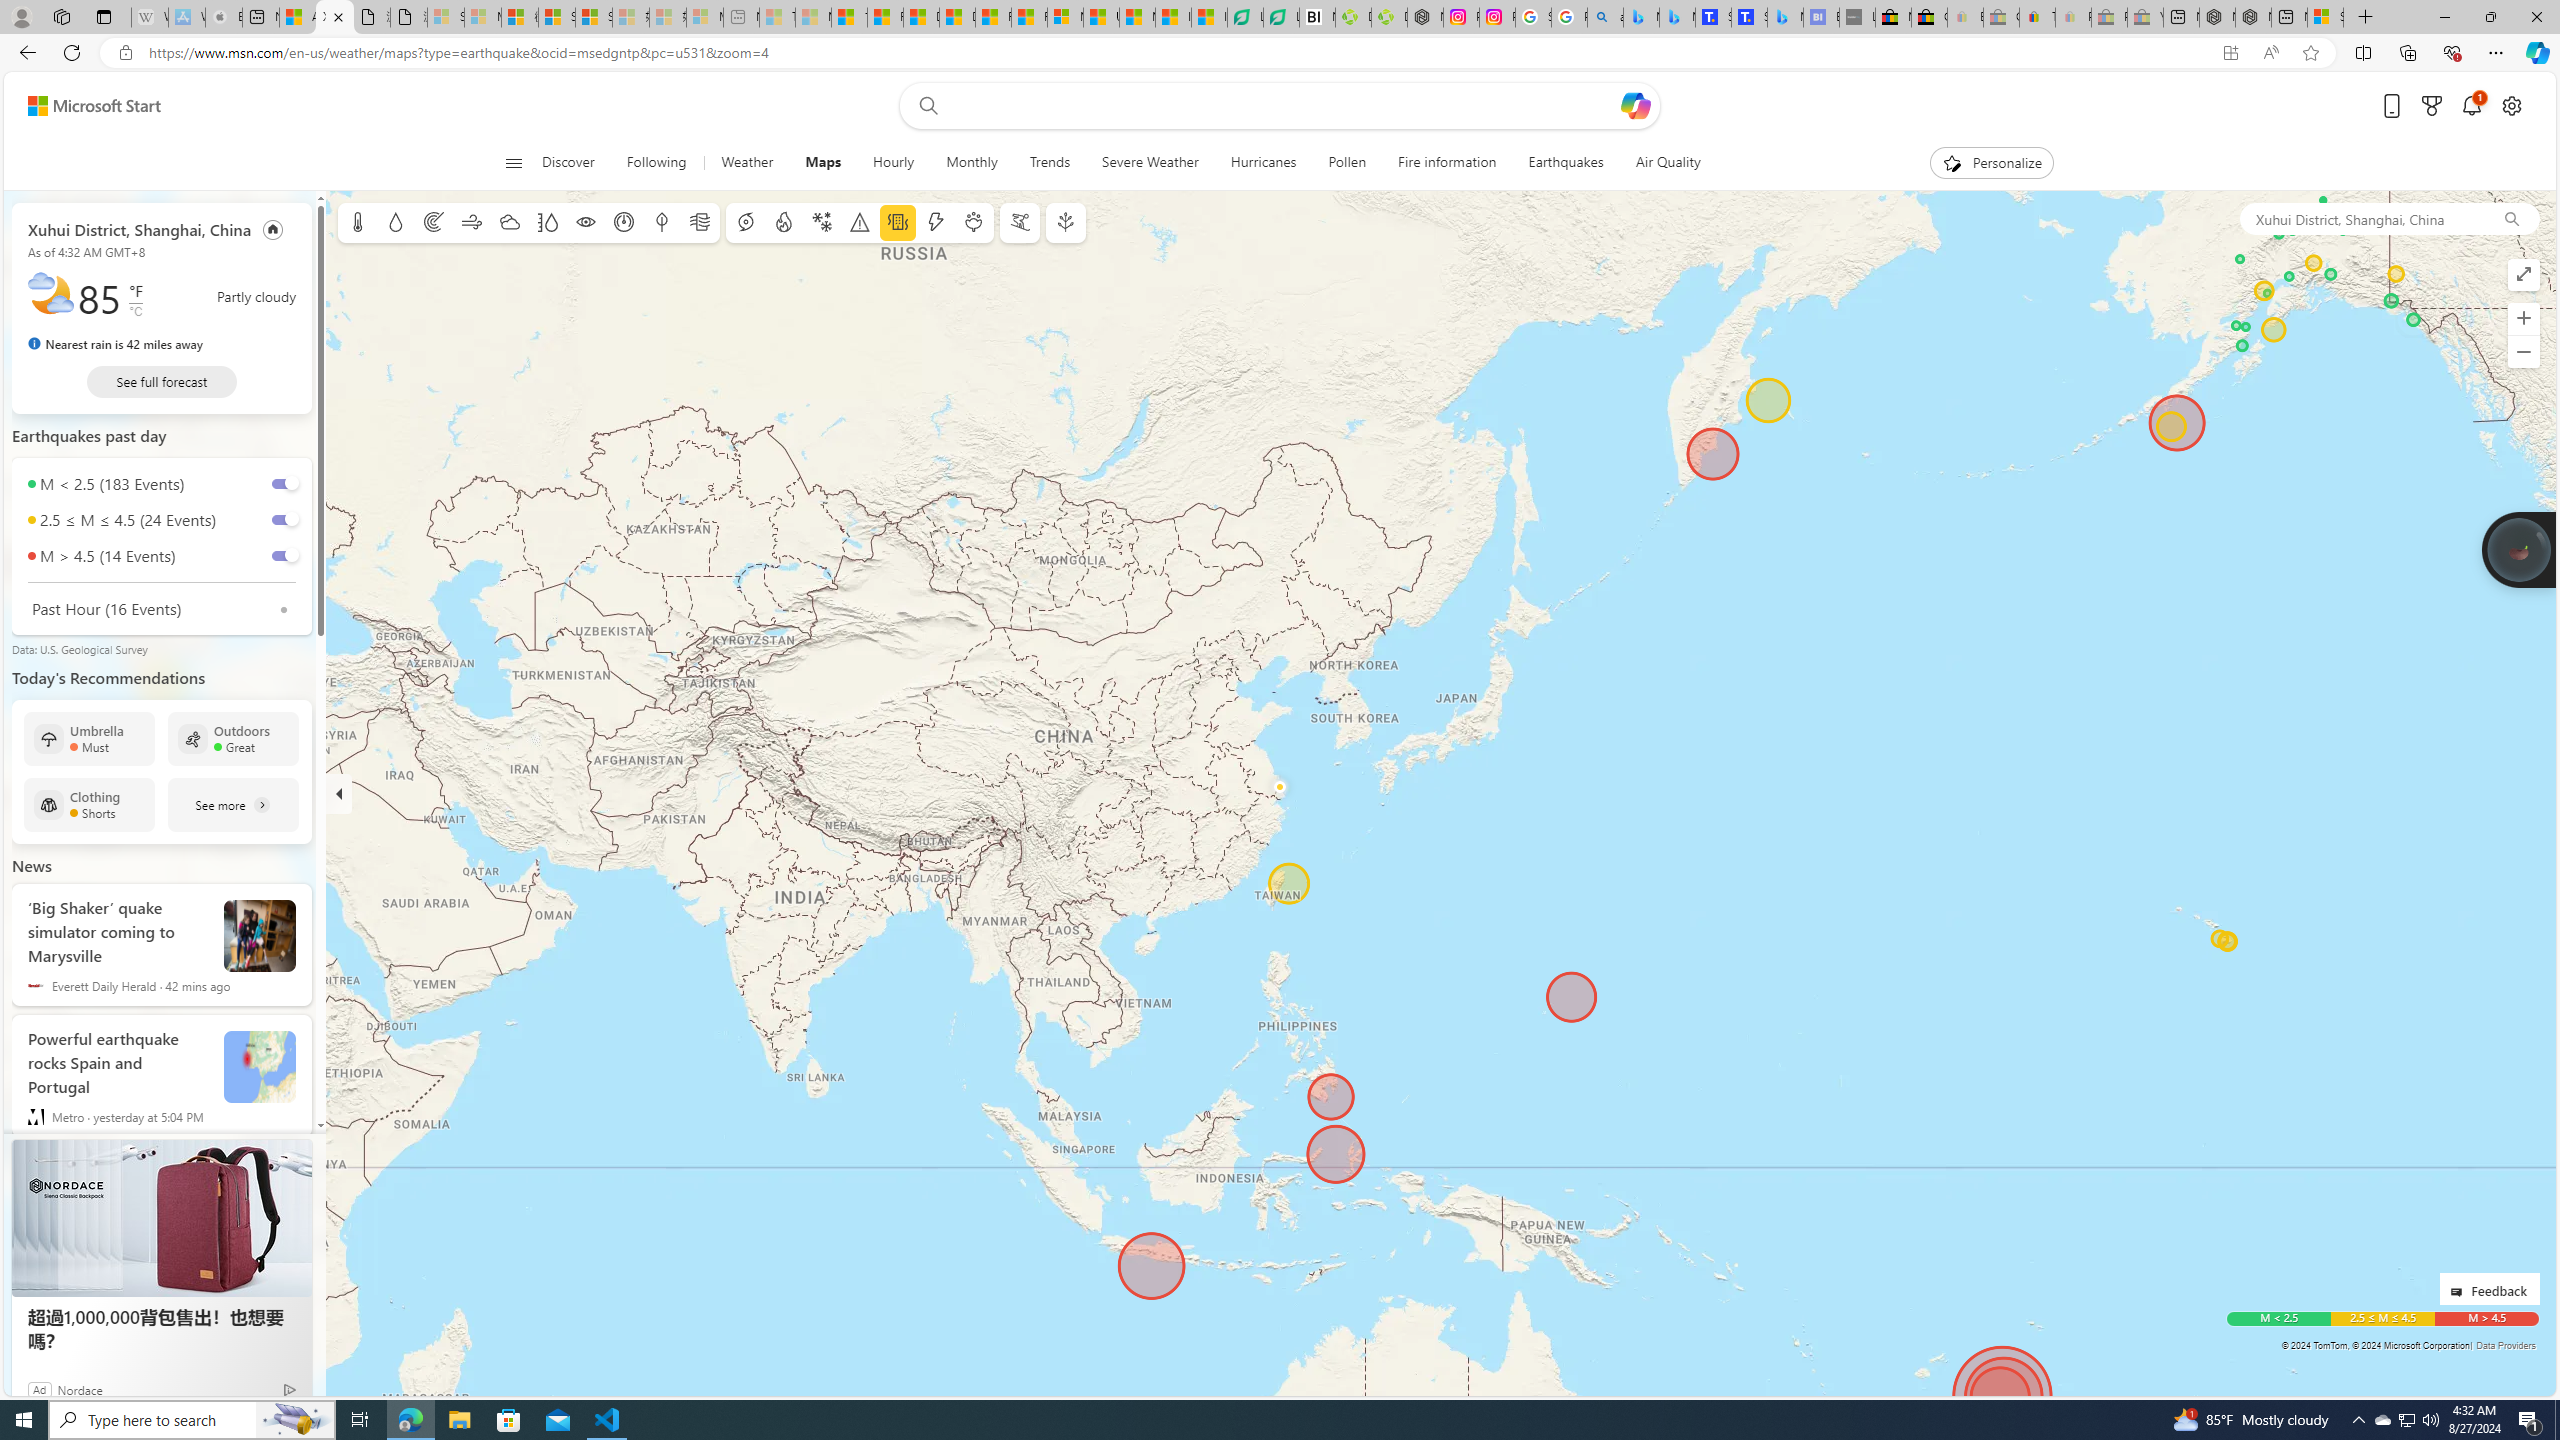 This screenshot has width=2560, height=1440. What do you see at coordinates (1566, 163) in the screenshot?
I see `Earthquakes` at bounding box center [1566, 163].